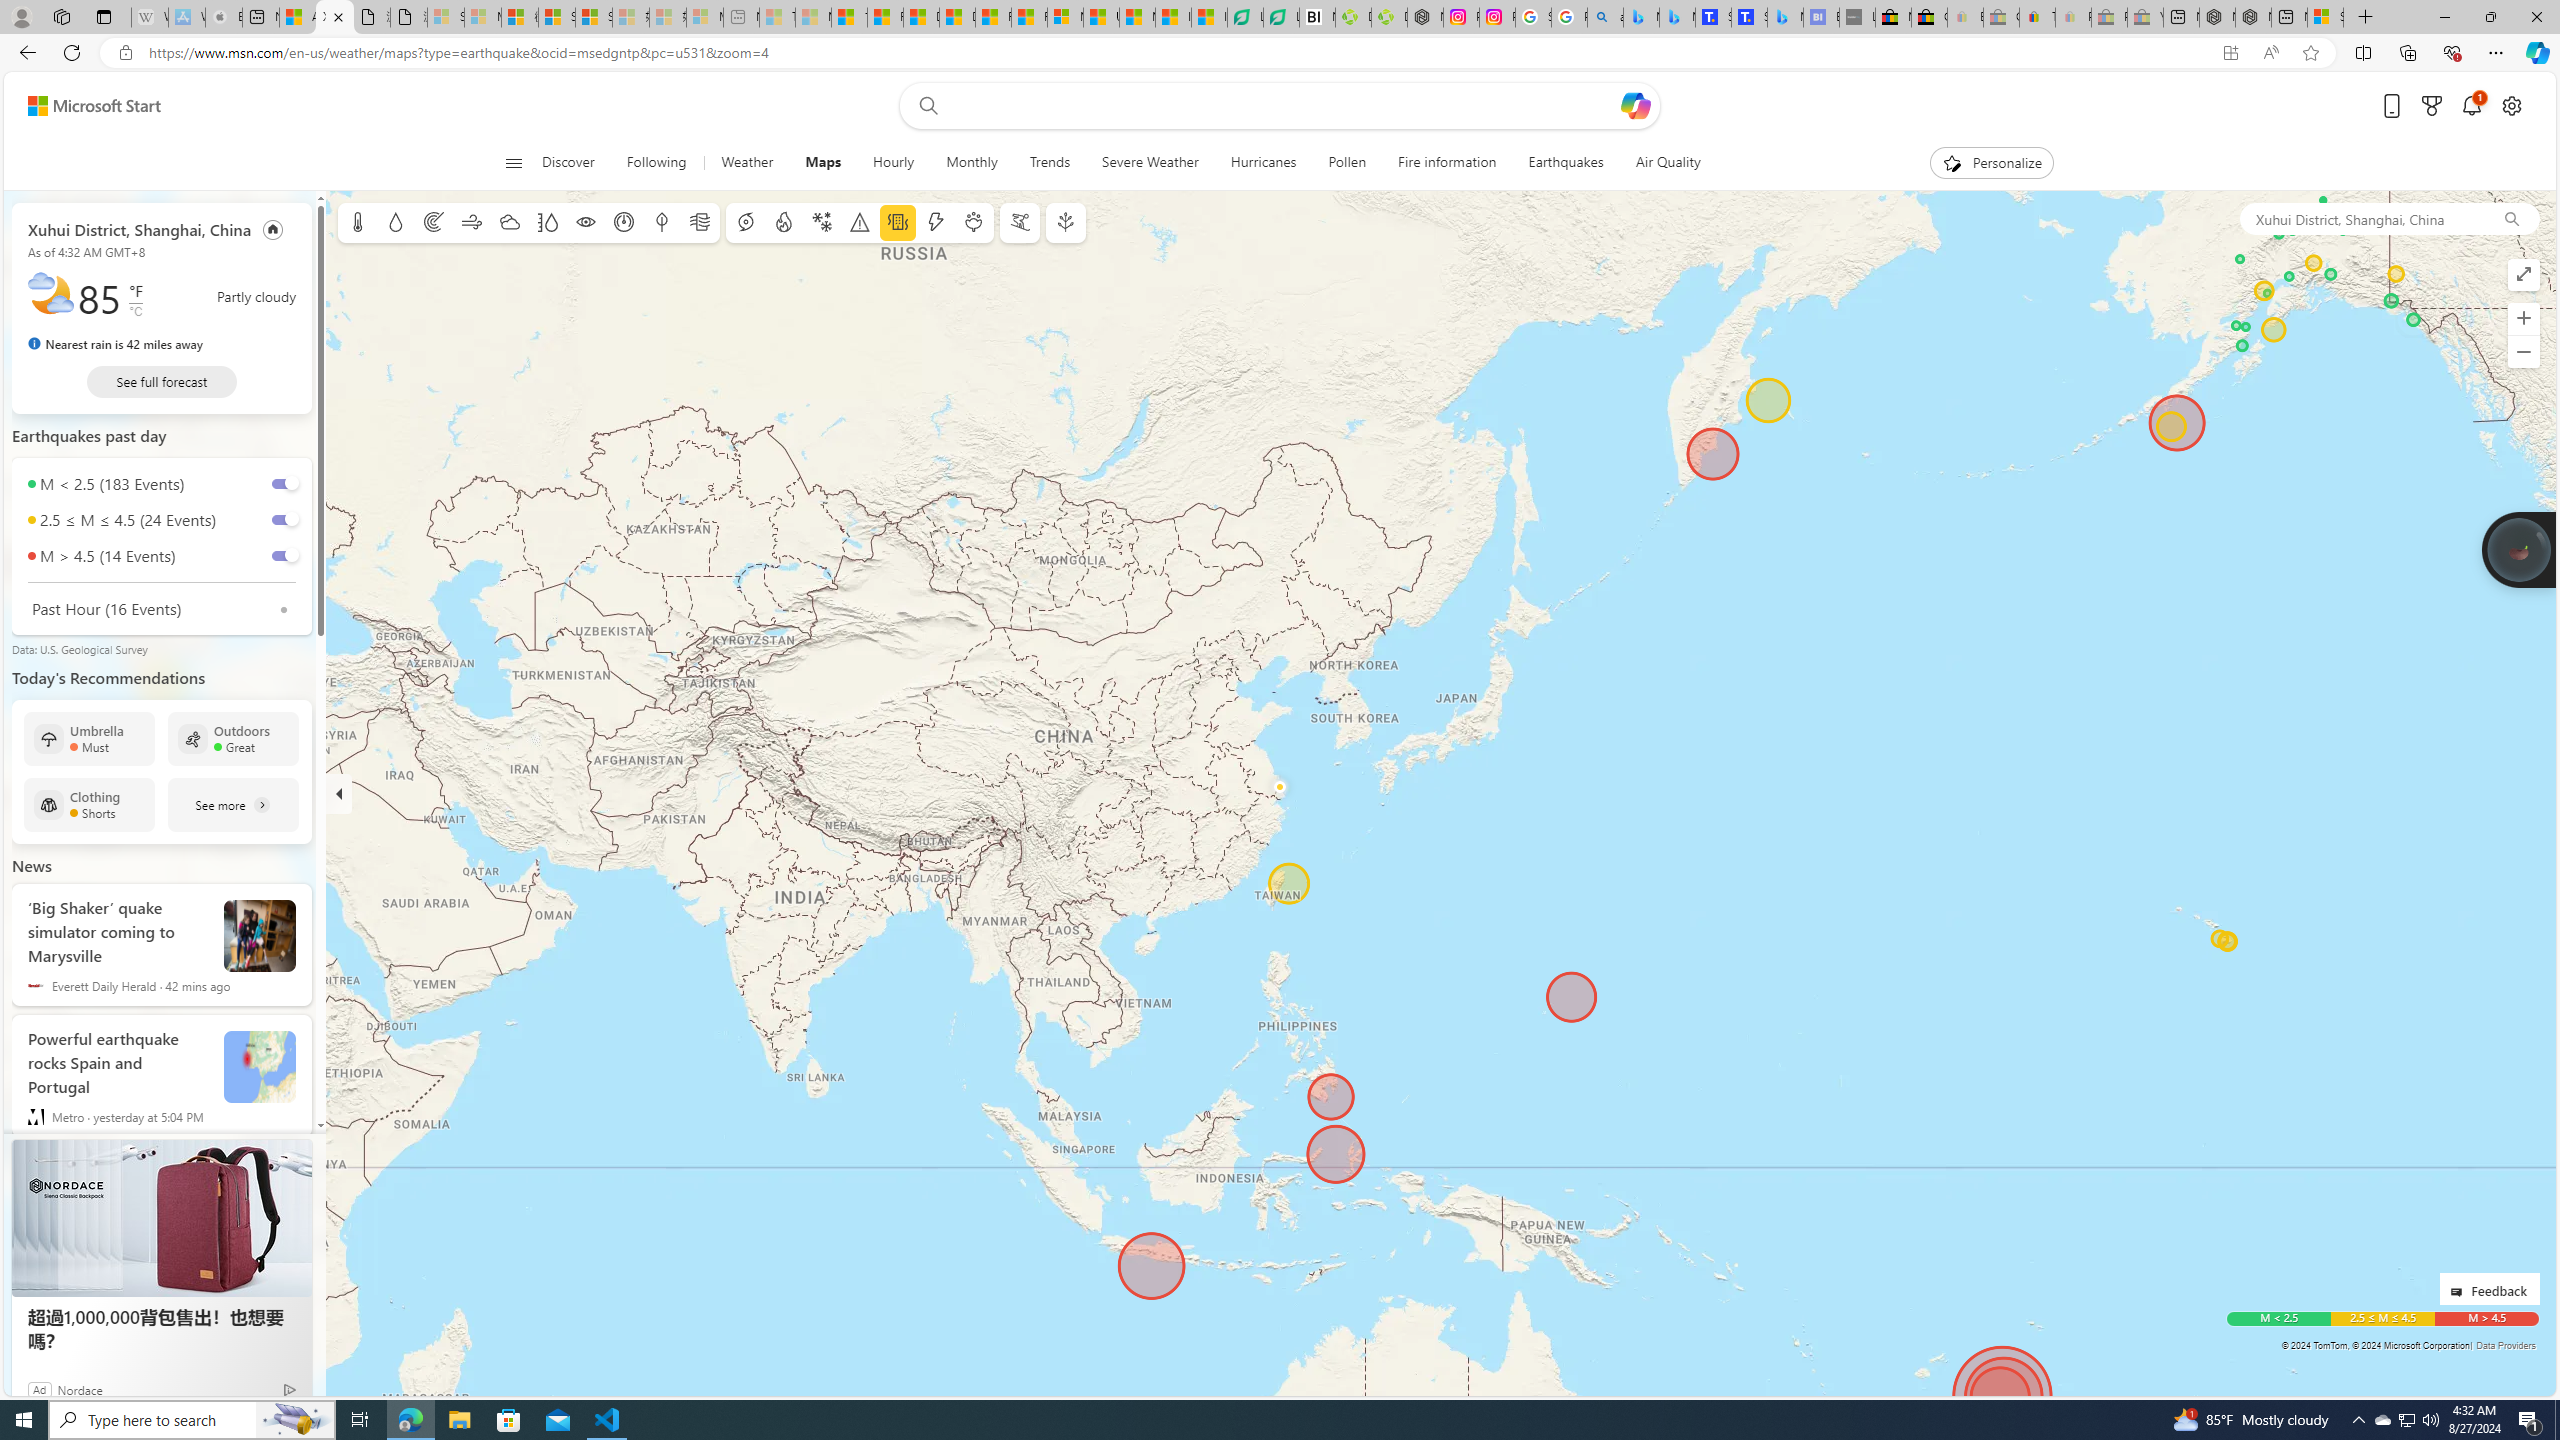 This screenshot has width=2560, height=1440. What do you see at coordinates (1566, 163) in the screenshot?
I see `Earthquakes` at bounding box center [1566, 163].